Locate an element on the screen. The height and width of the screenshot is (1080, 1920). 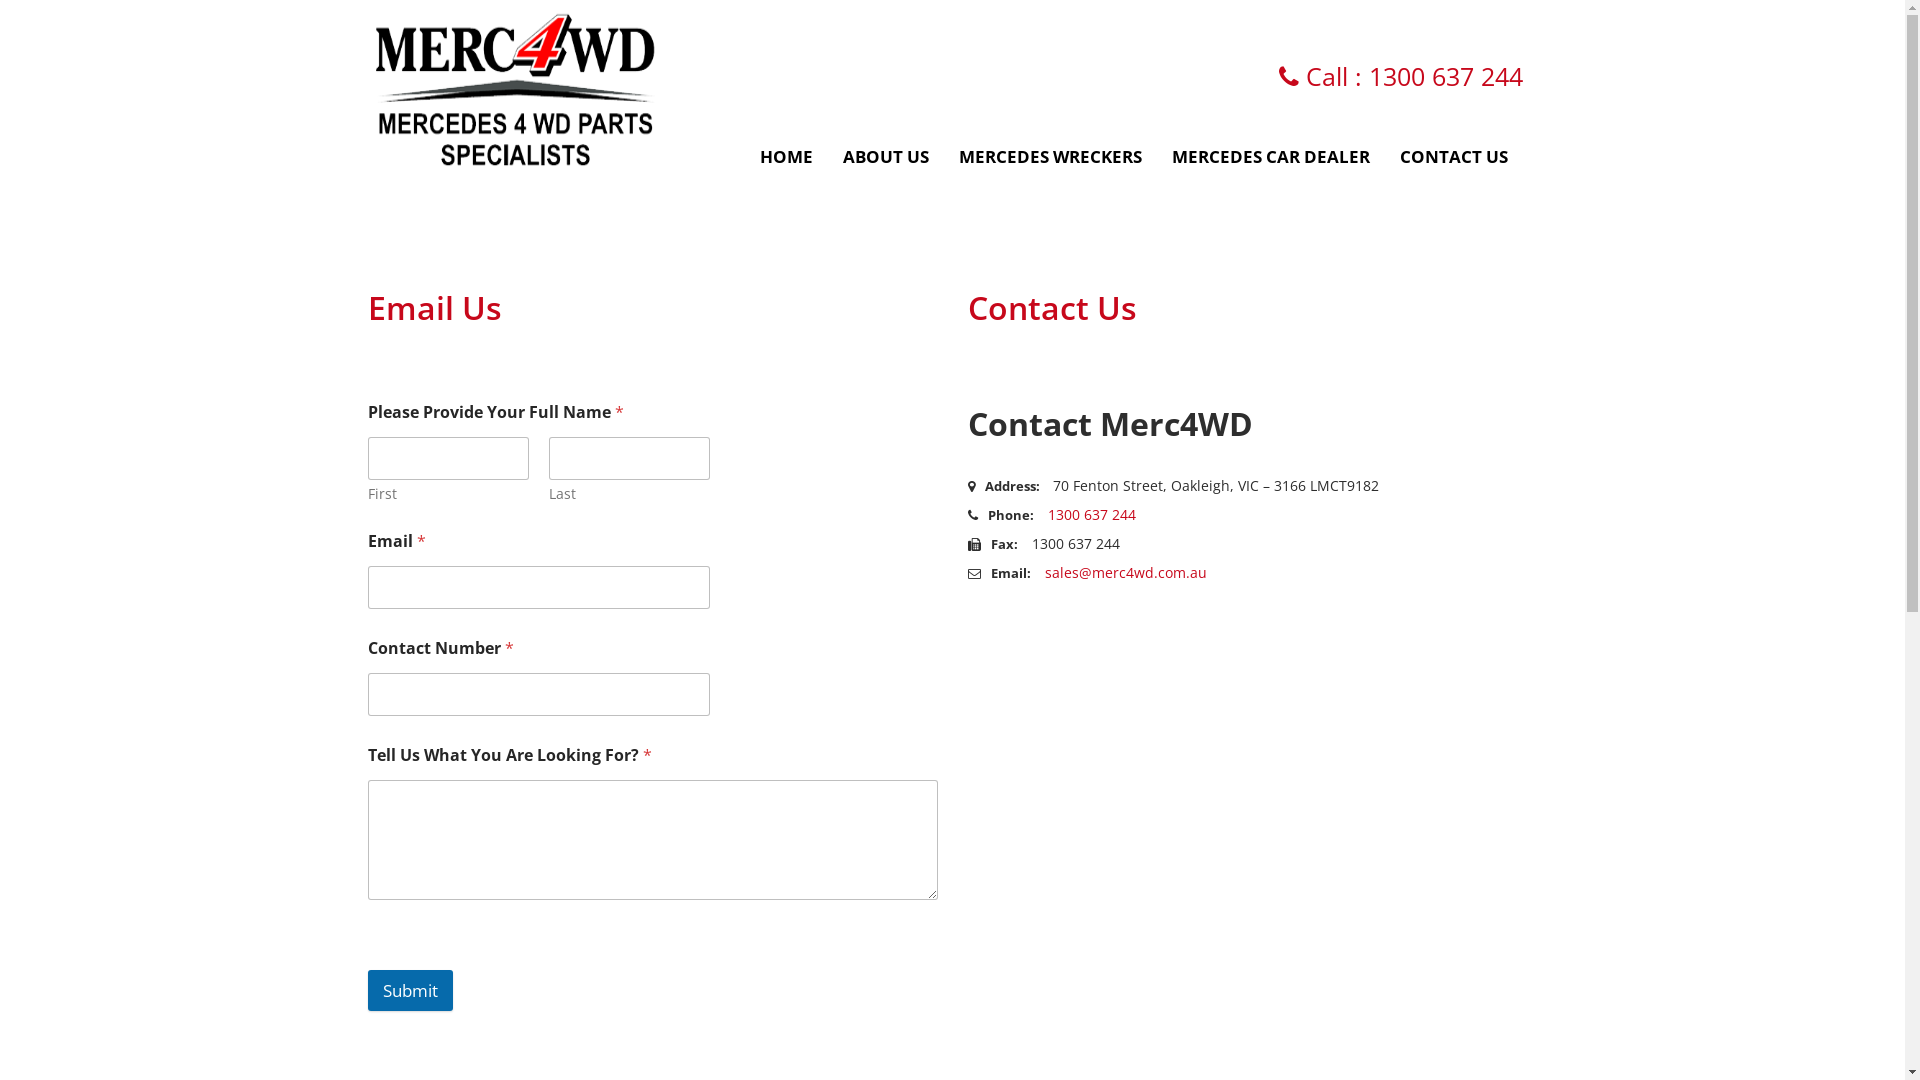
sales@merc4wd.com.au is located at coordinates (1125, 572).